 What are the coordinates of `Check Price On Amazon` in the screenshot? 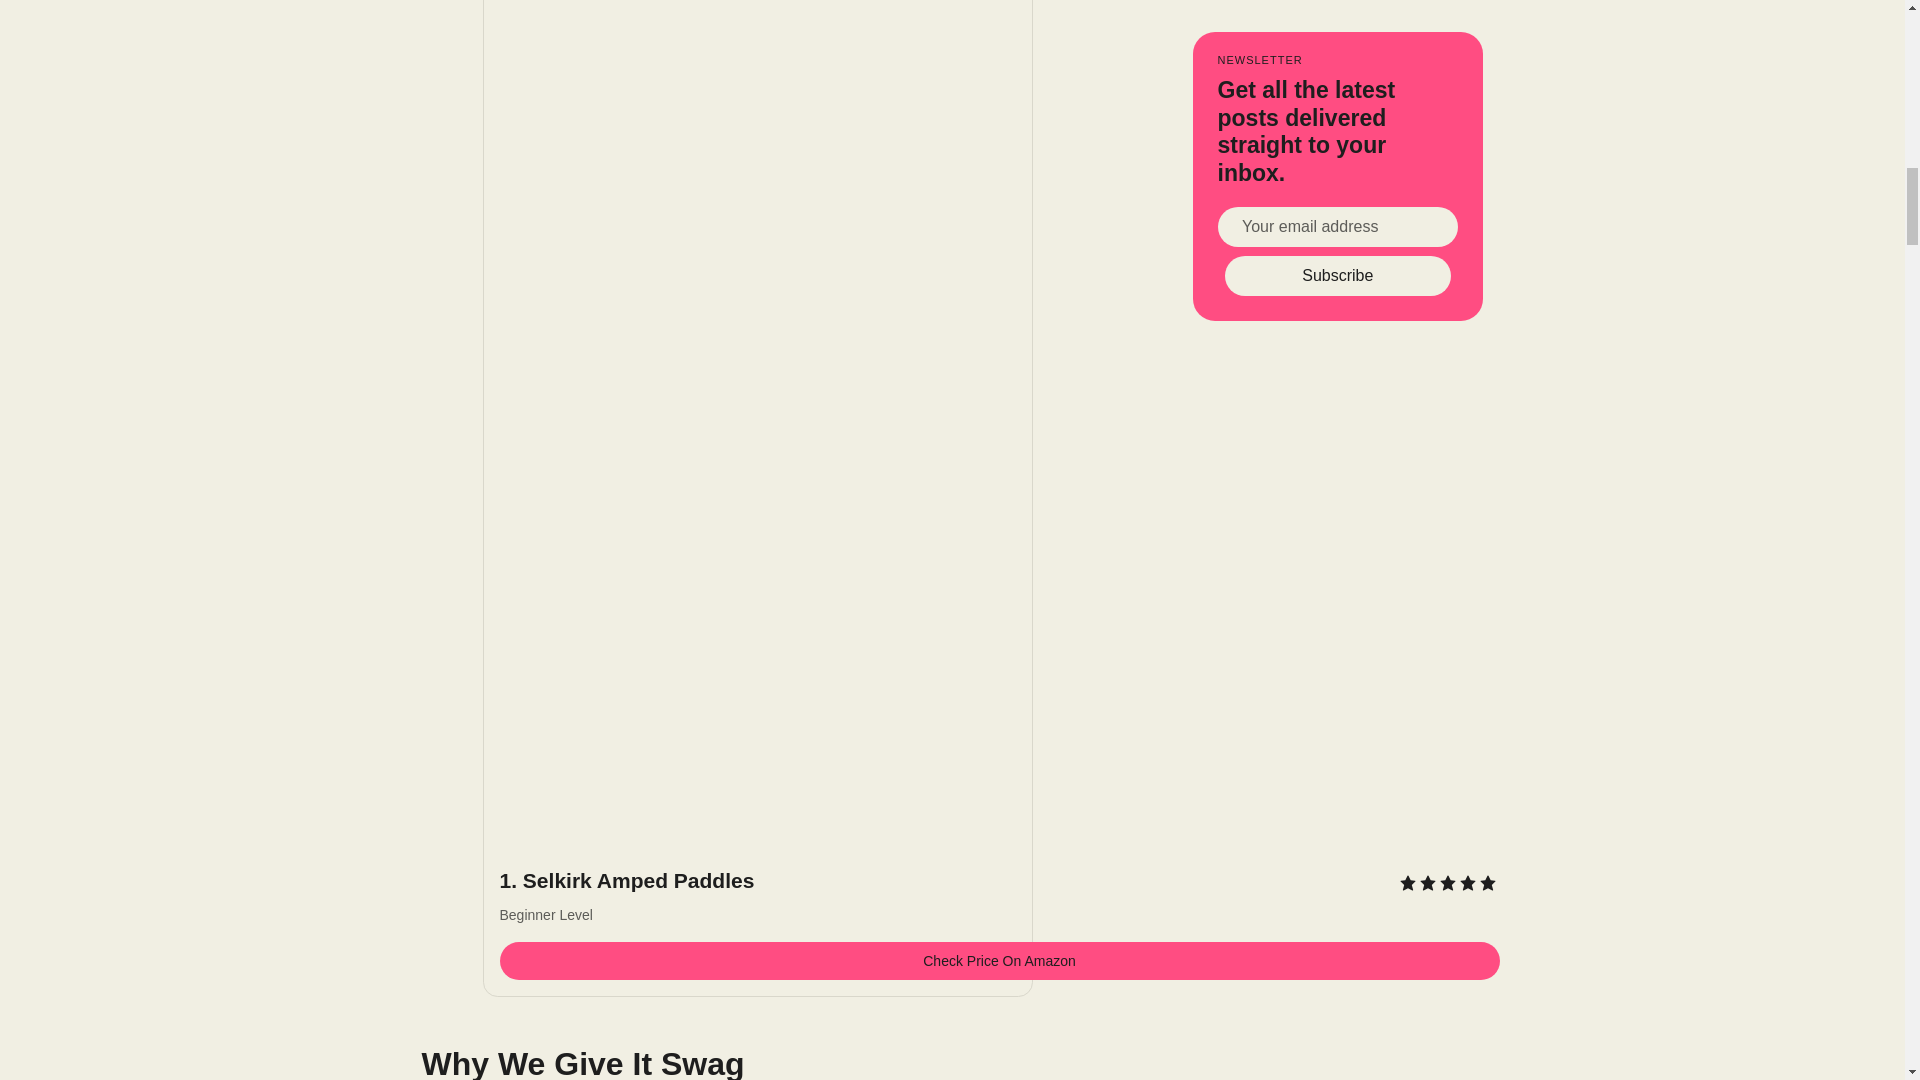 It's located at (999, 960).